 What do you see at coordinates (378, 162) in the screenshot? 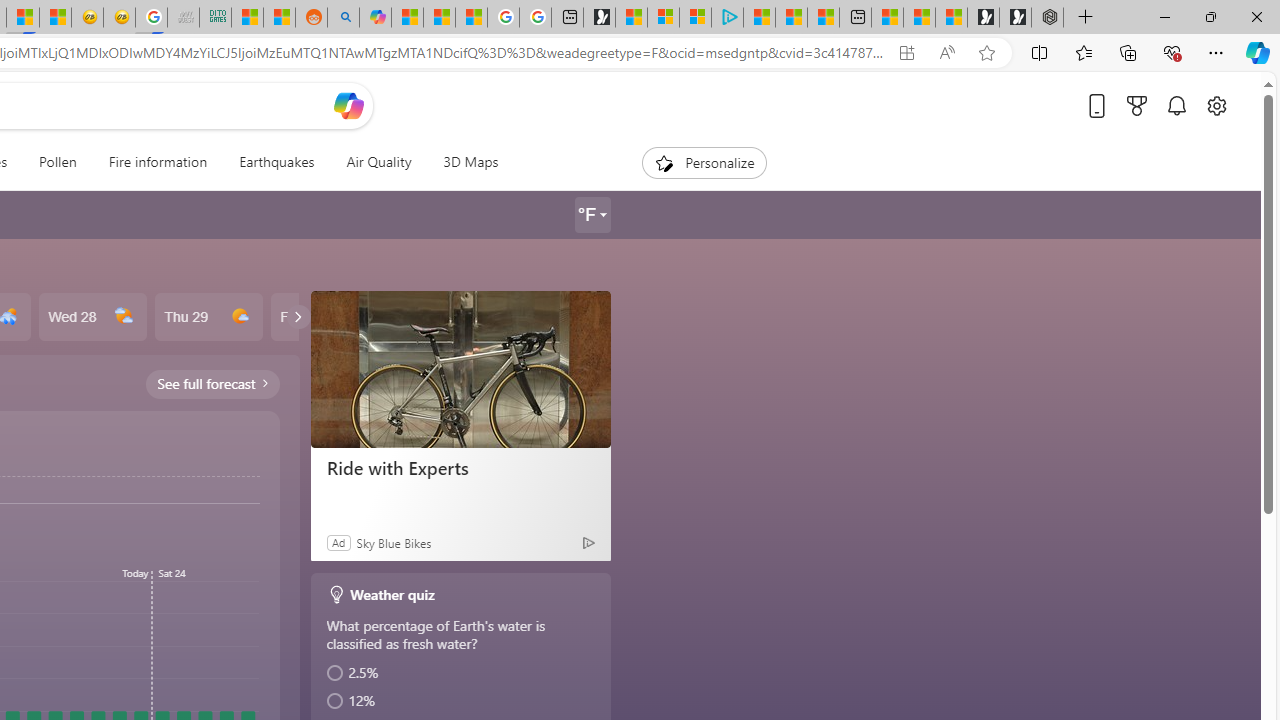
I see `Air Quality` at bounding box center [378, 162].